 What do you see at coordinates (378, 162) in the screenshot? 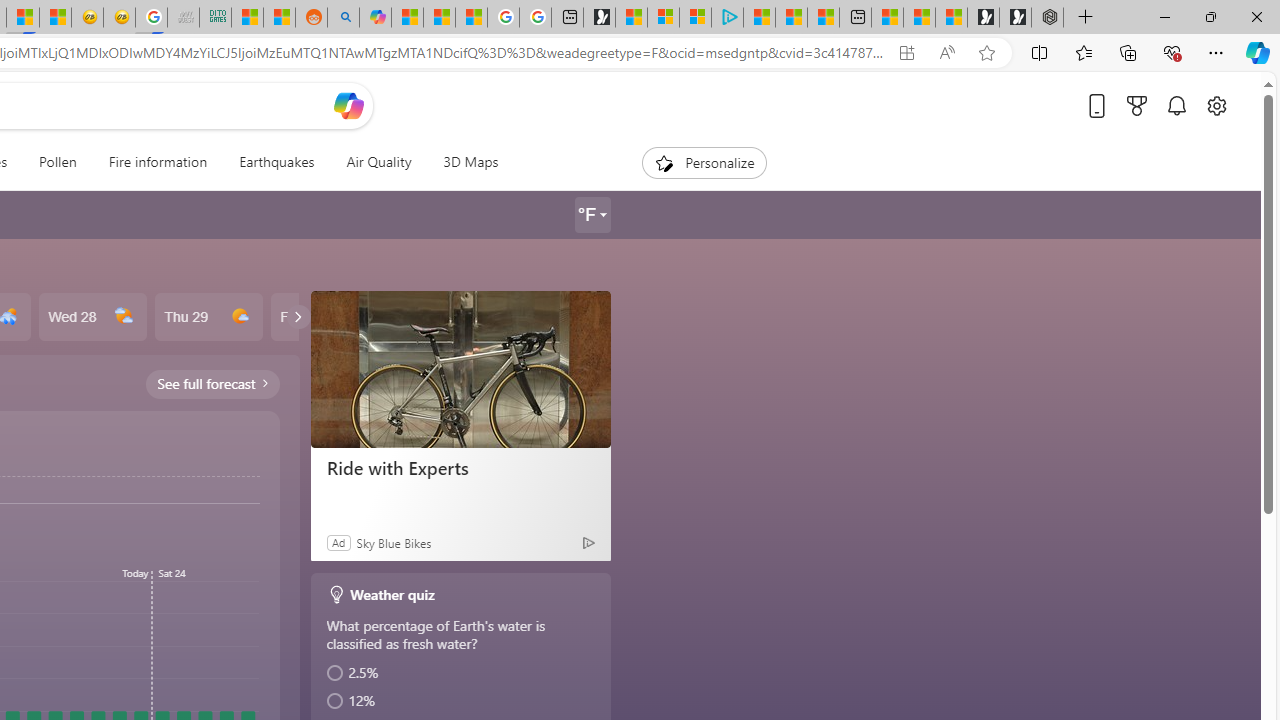
I see `Air Quality` at bounding box center [378, 162].